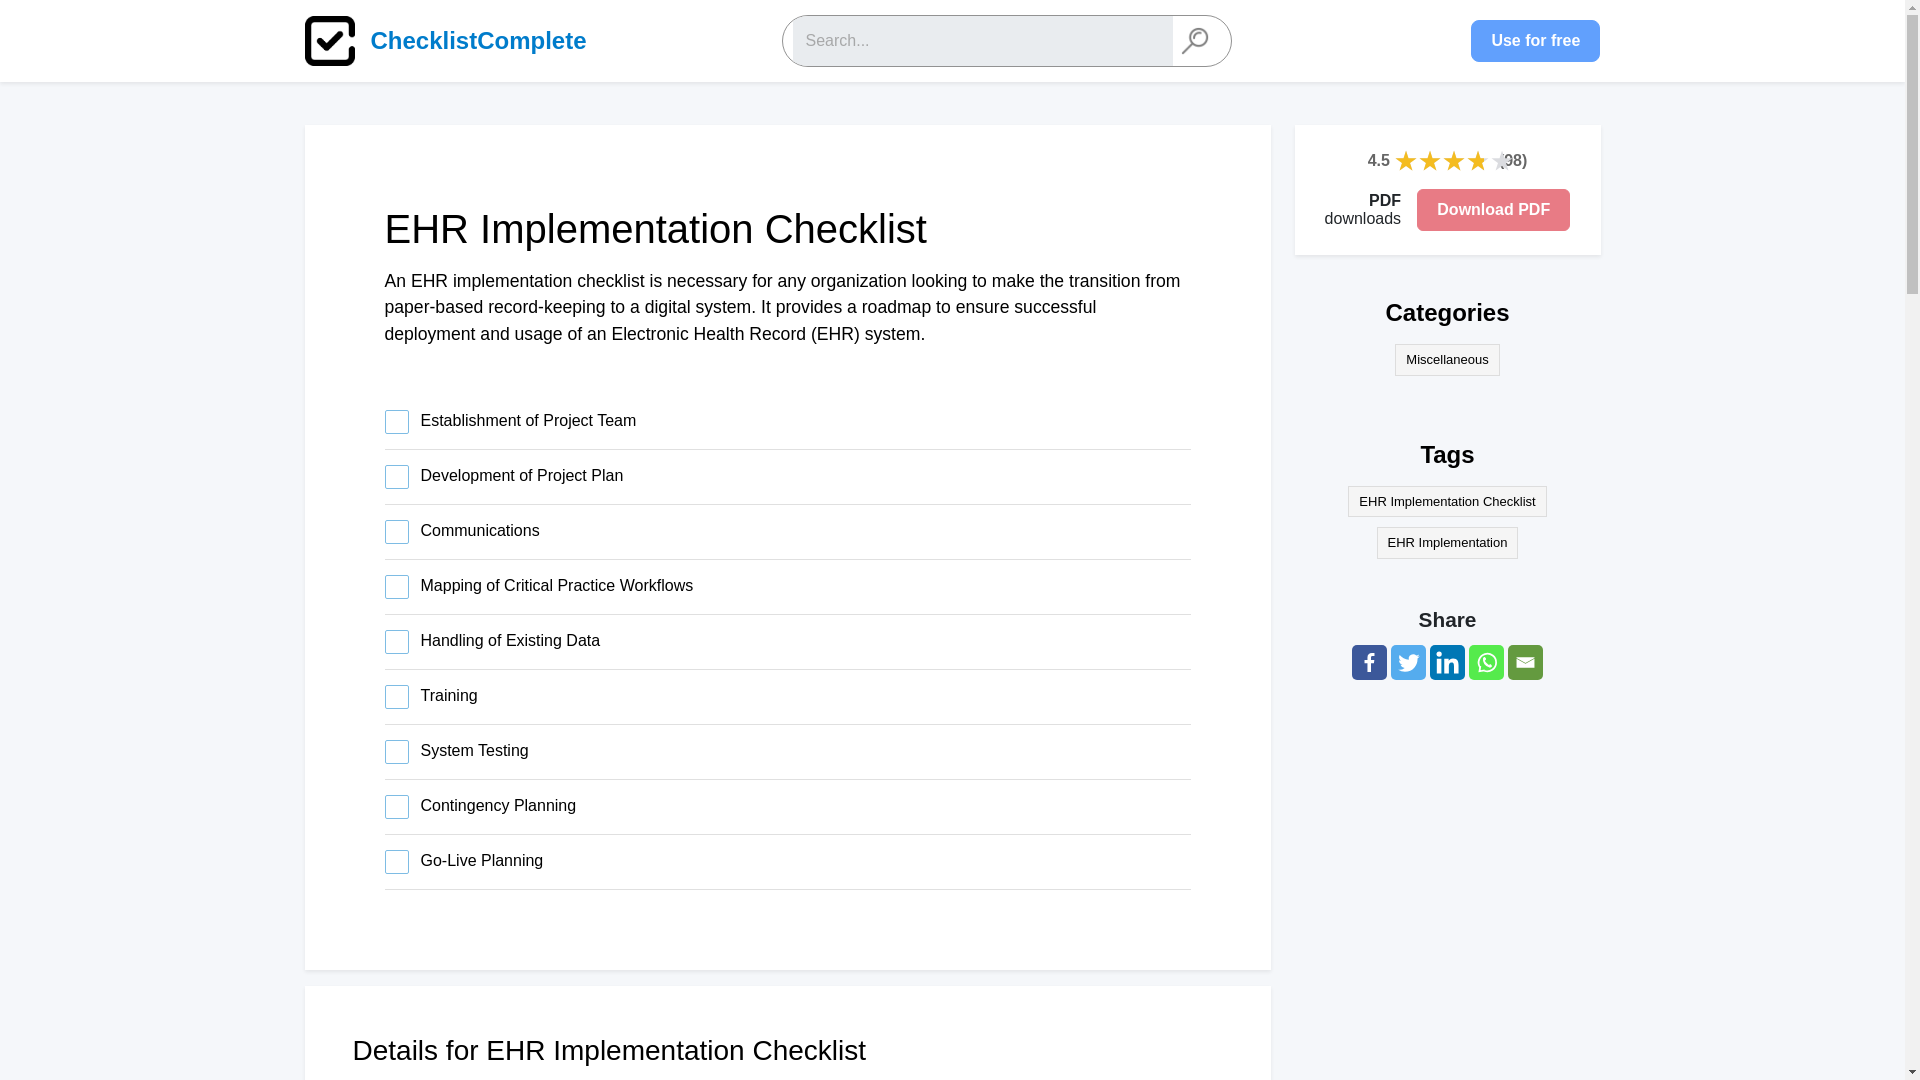 This screenshot has height=1080, width=1920. What do you see at coordinates (1446, 502) in the screenshot?
I see `EHR Implementation Checklist` at bounding box center [1446, 502].